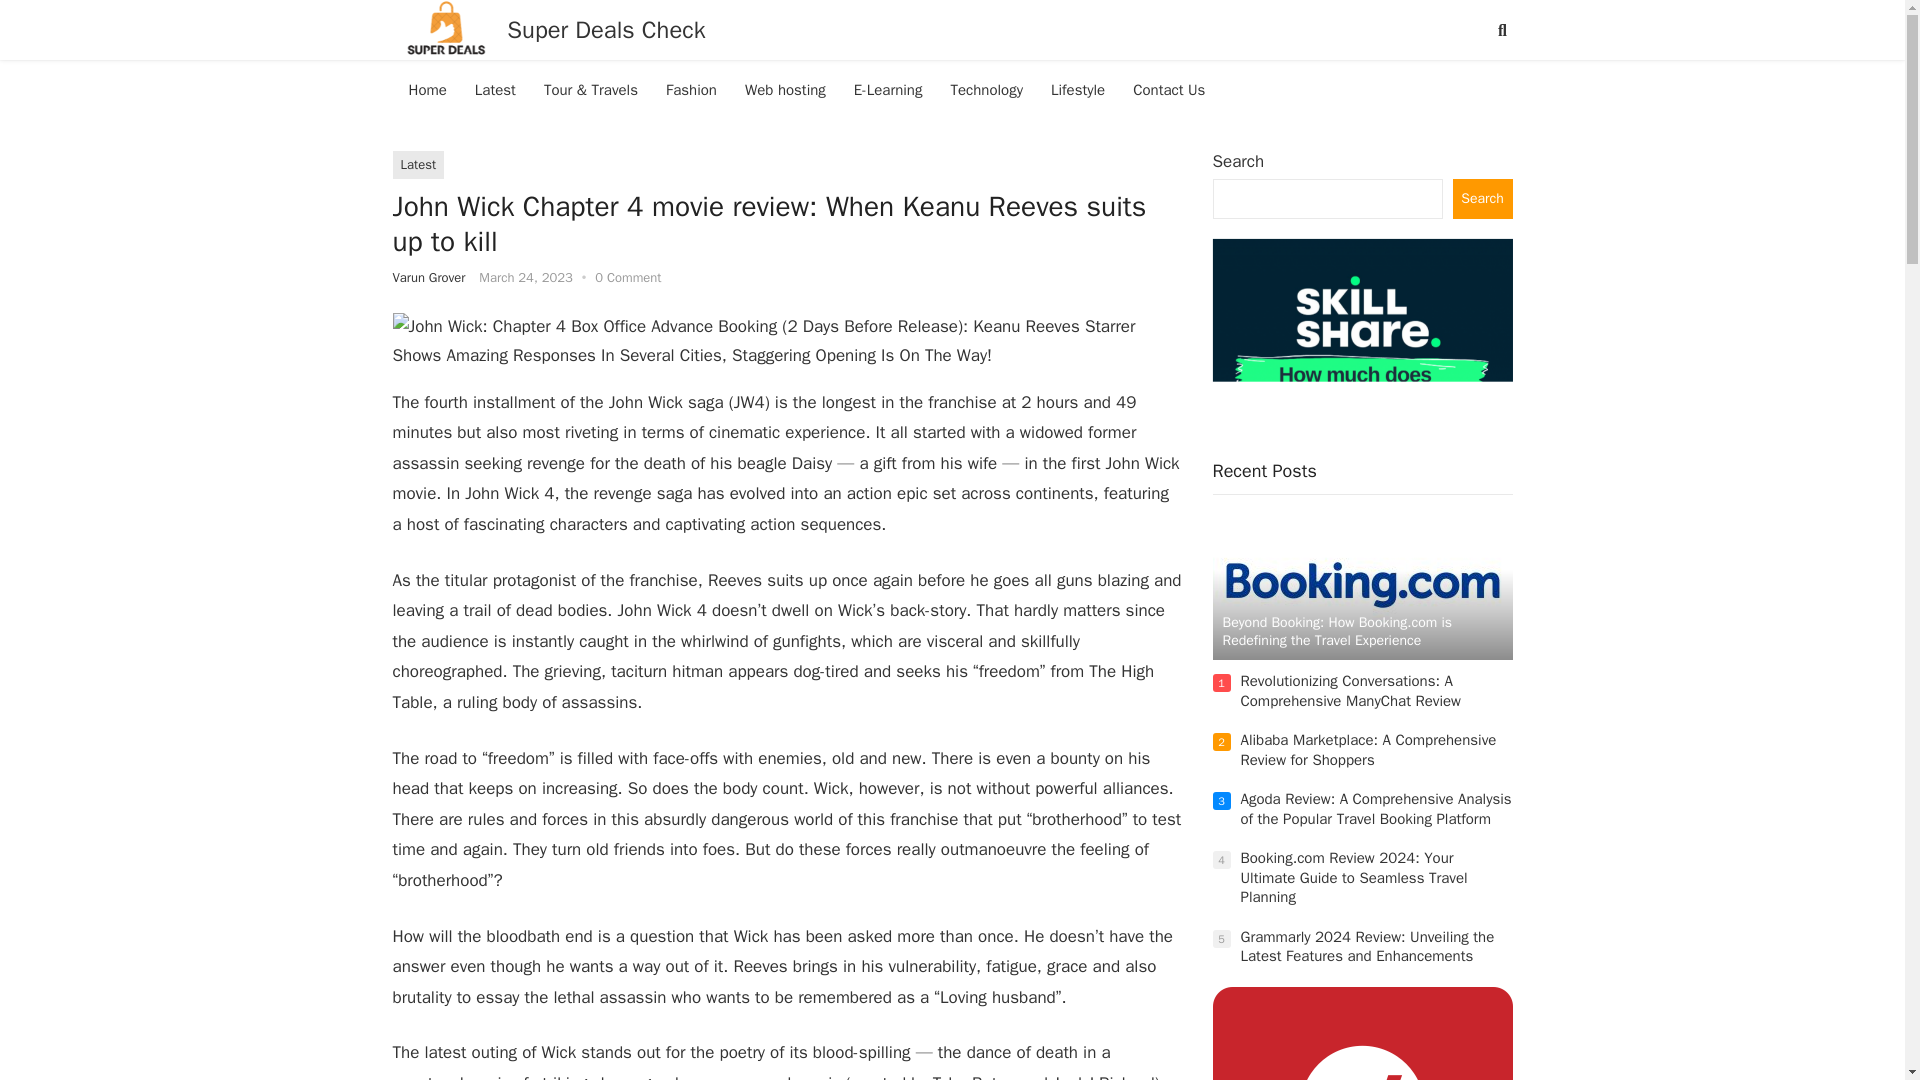 The width and height of the screenshot is (1920, 1080). I want to click on Varun Grover, so click(428, 277).